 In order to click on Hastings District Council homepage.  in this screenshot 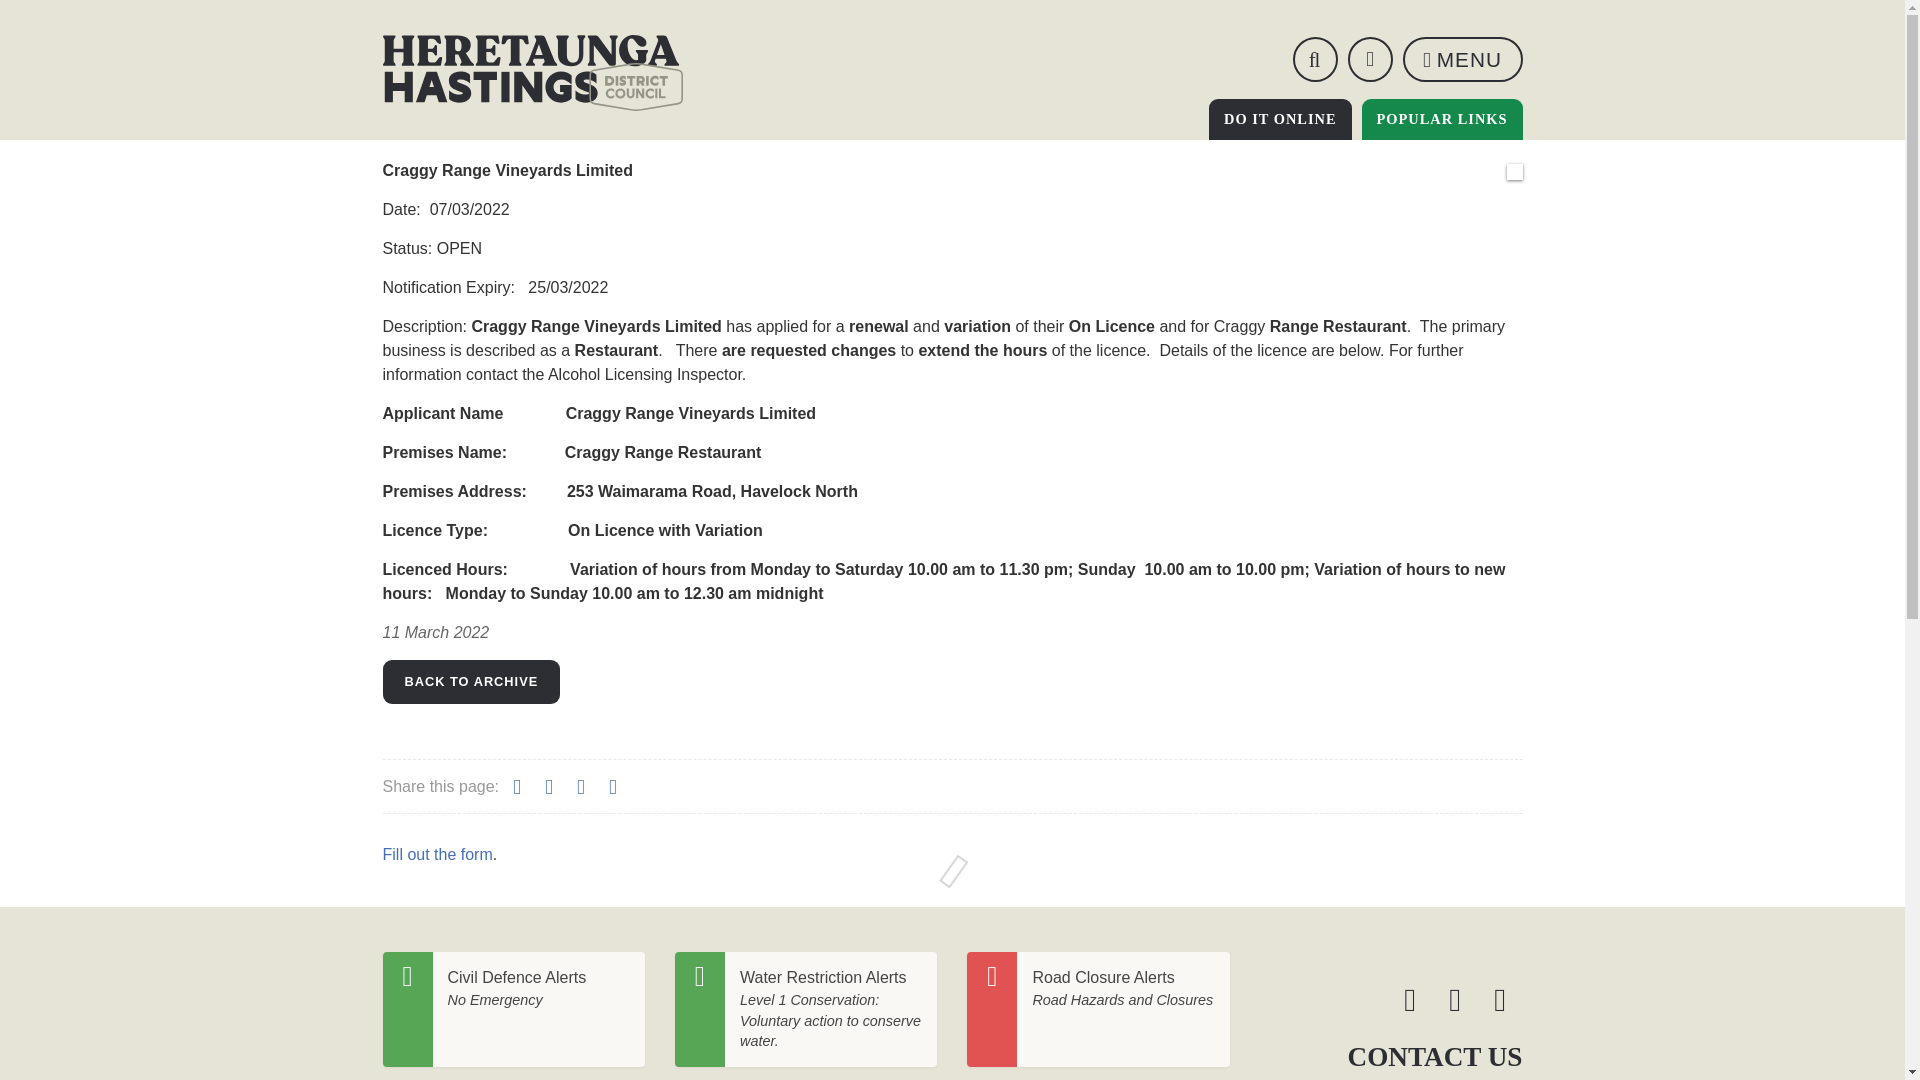, I will do `click(1462, 59)`.